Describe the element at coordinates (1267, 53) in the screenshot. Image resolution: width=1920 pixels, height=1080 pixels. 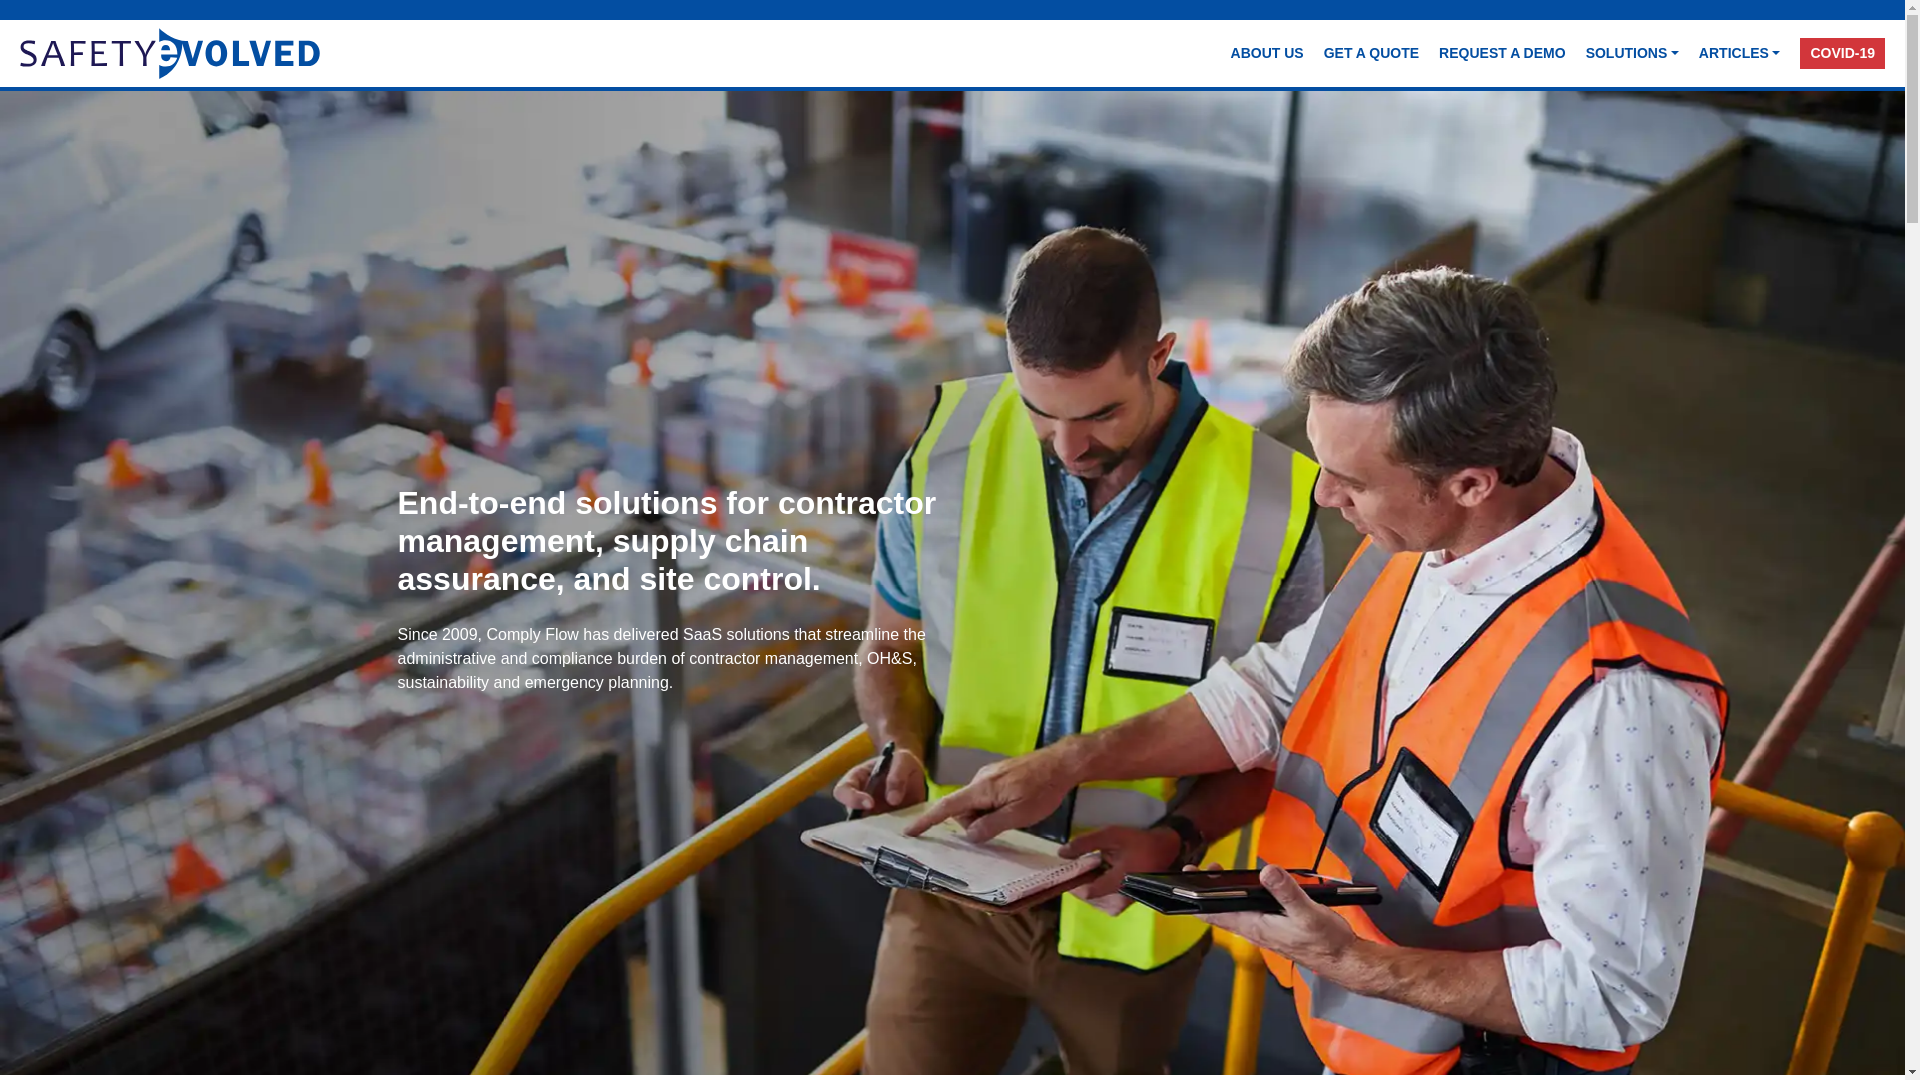
I see `ABOUT US` at that location.